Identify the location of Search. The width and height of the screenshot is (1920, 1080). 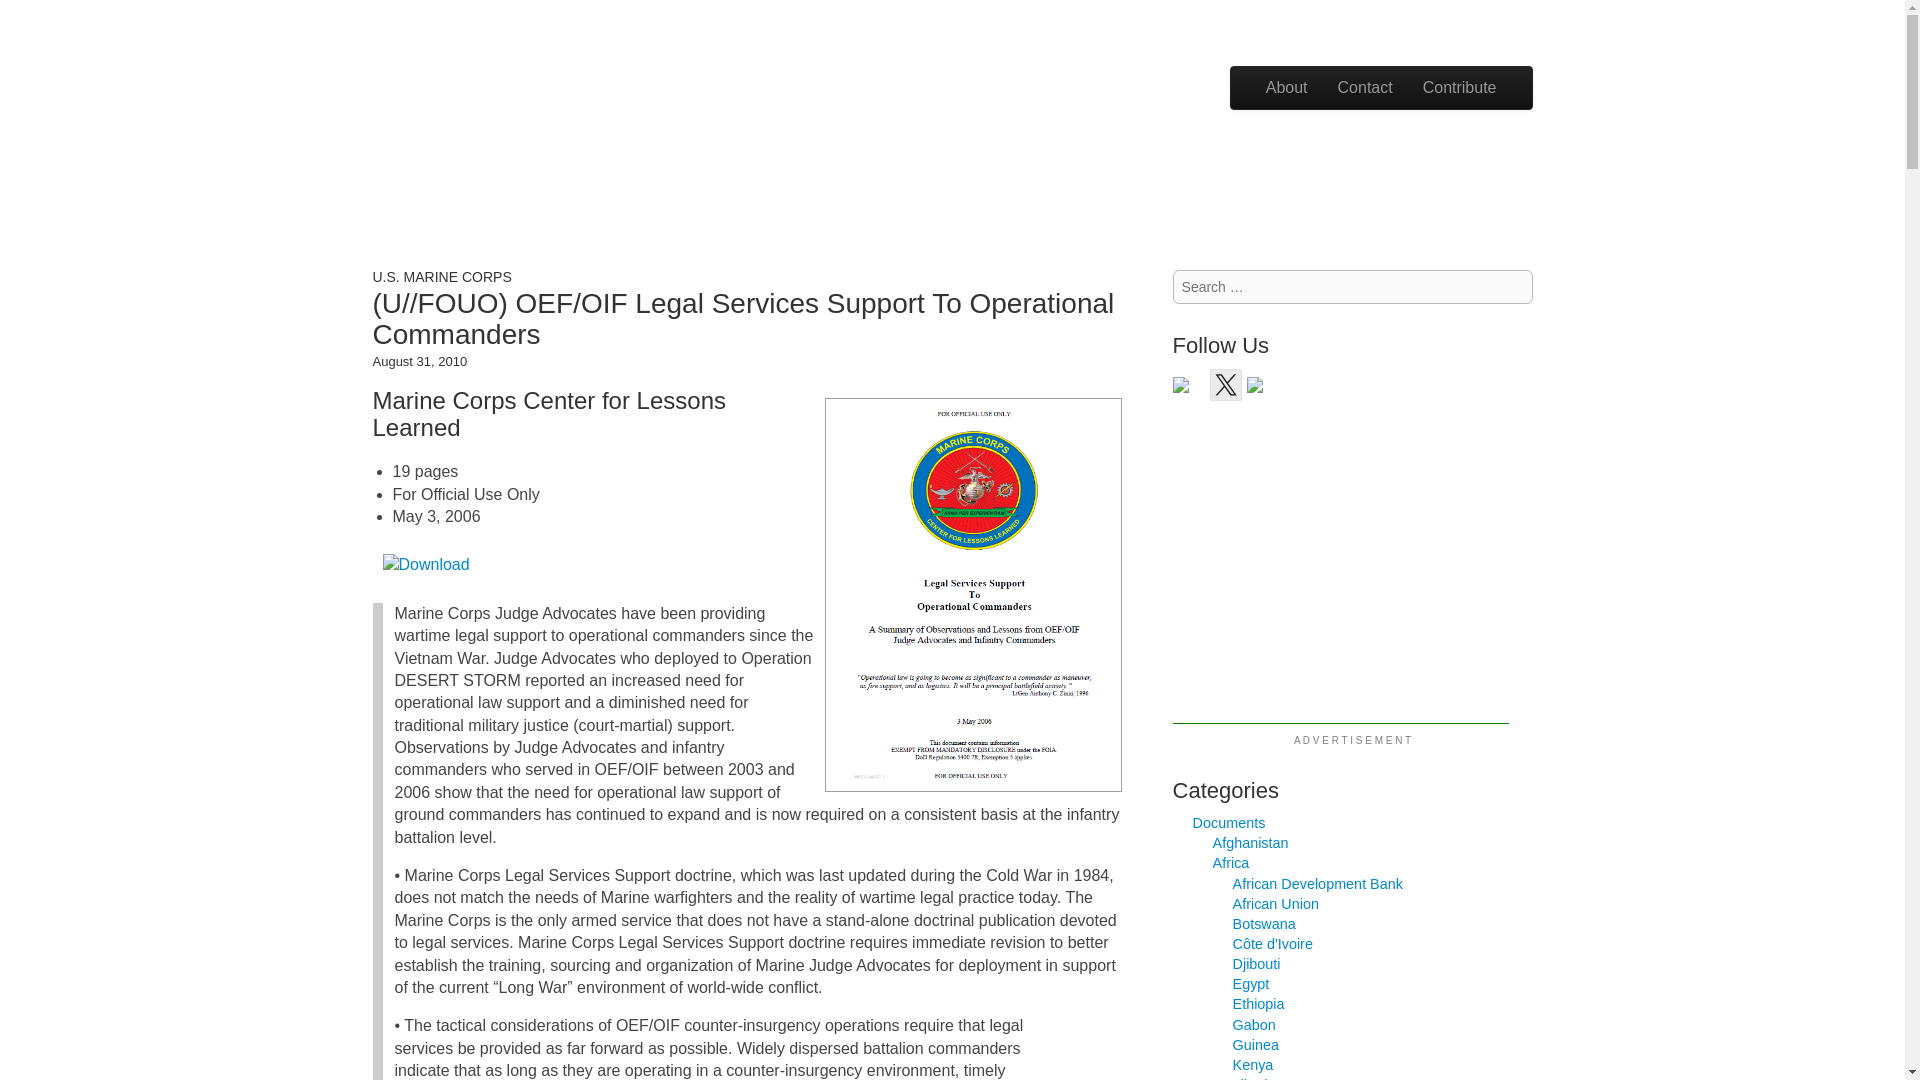
(37, 15).